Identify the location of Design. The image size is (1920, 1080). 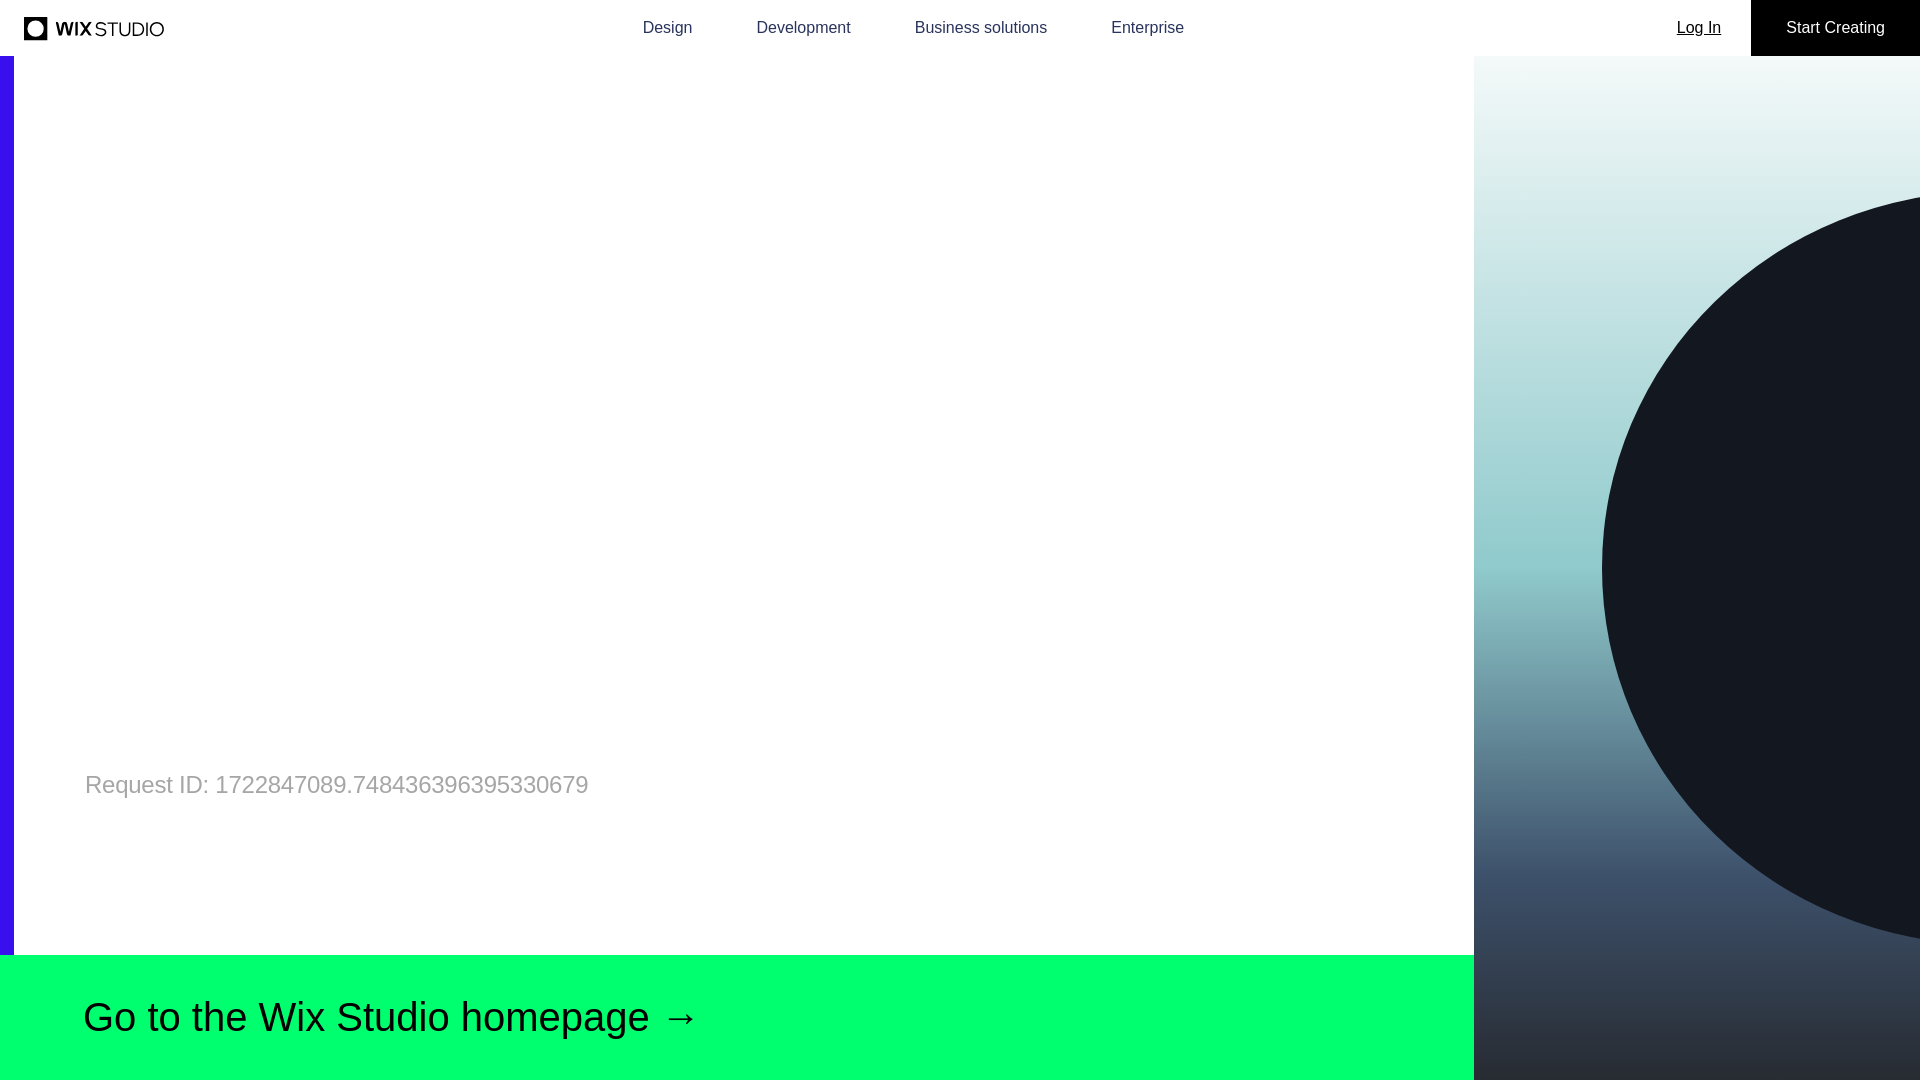
(668, 28).